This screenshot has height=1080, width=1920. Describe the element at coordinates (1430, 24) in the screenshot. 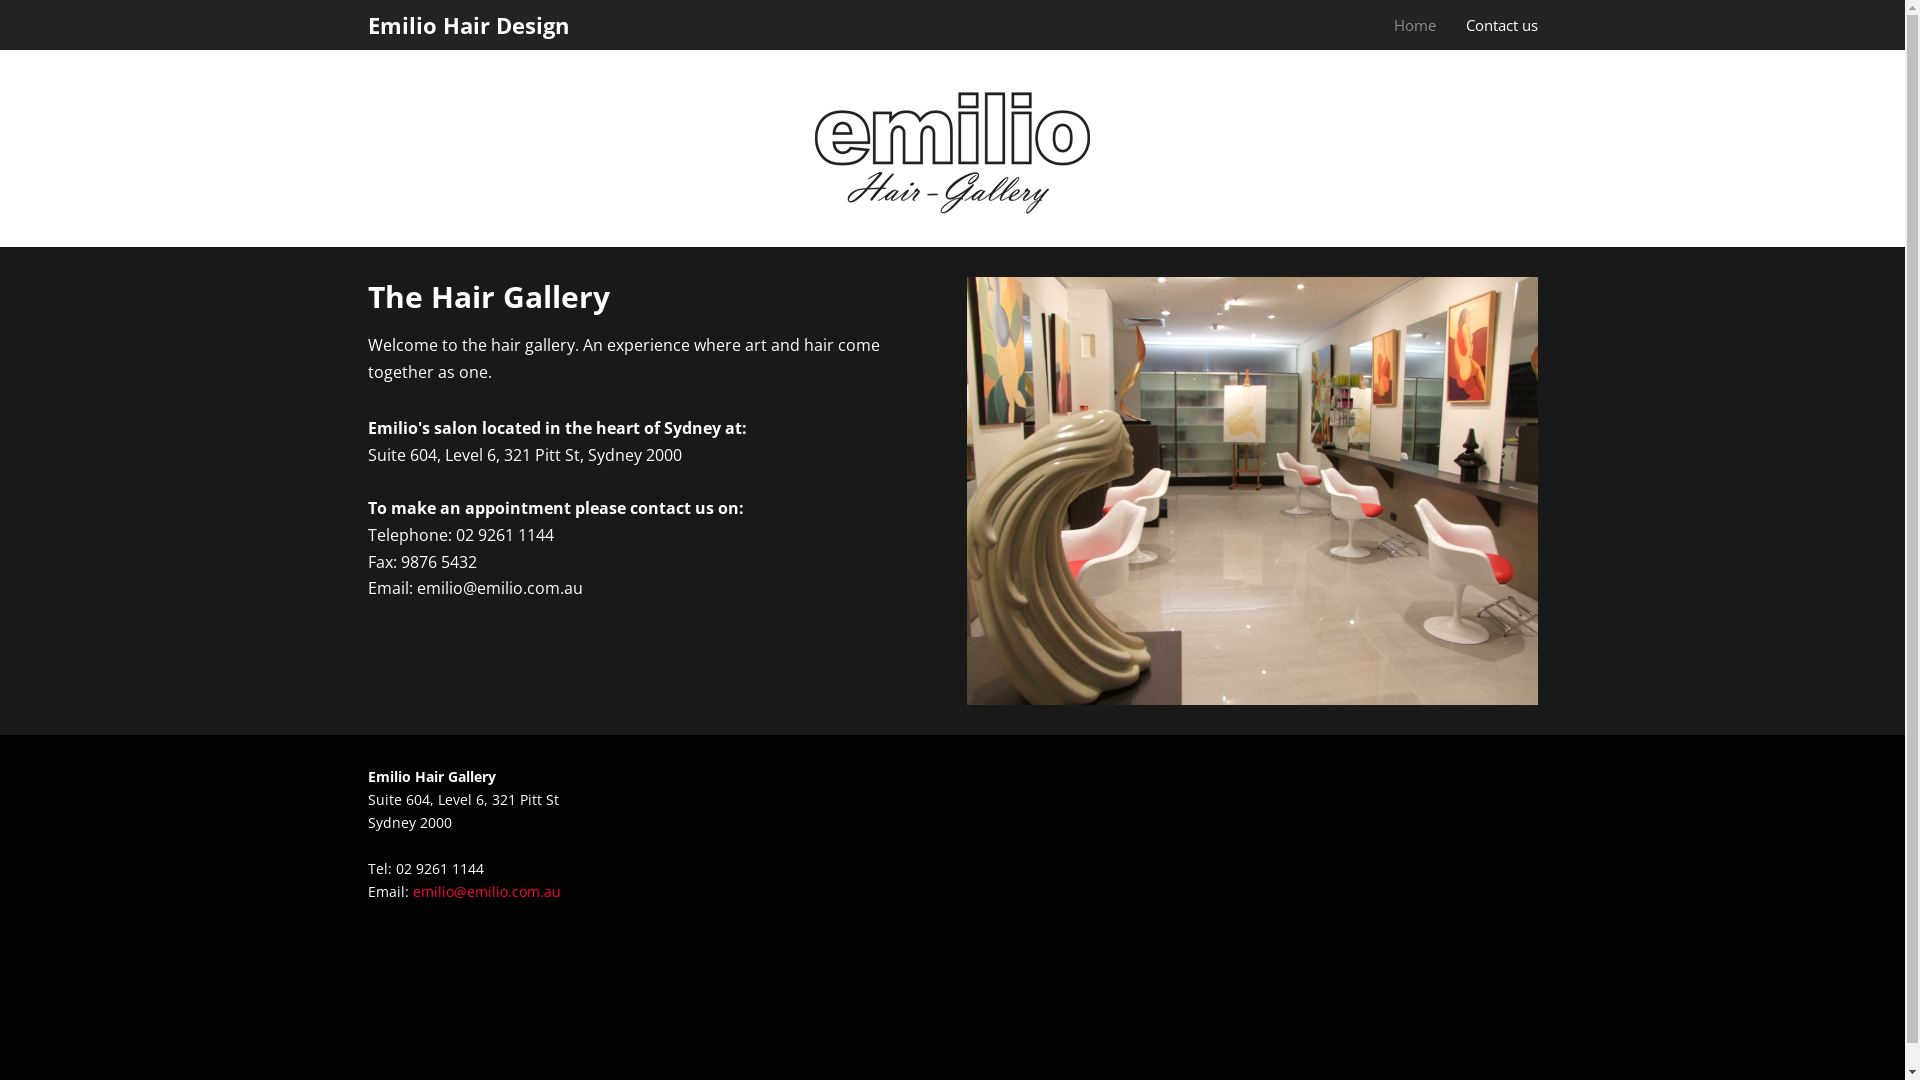

I see `Home` at that location.